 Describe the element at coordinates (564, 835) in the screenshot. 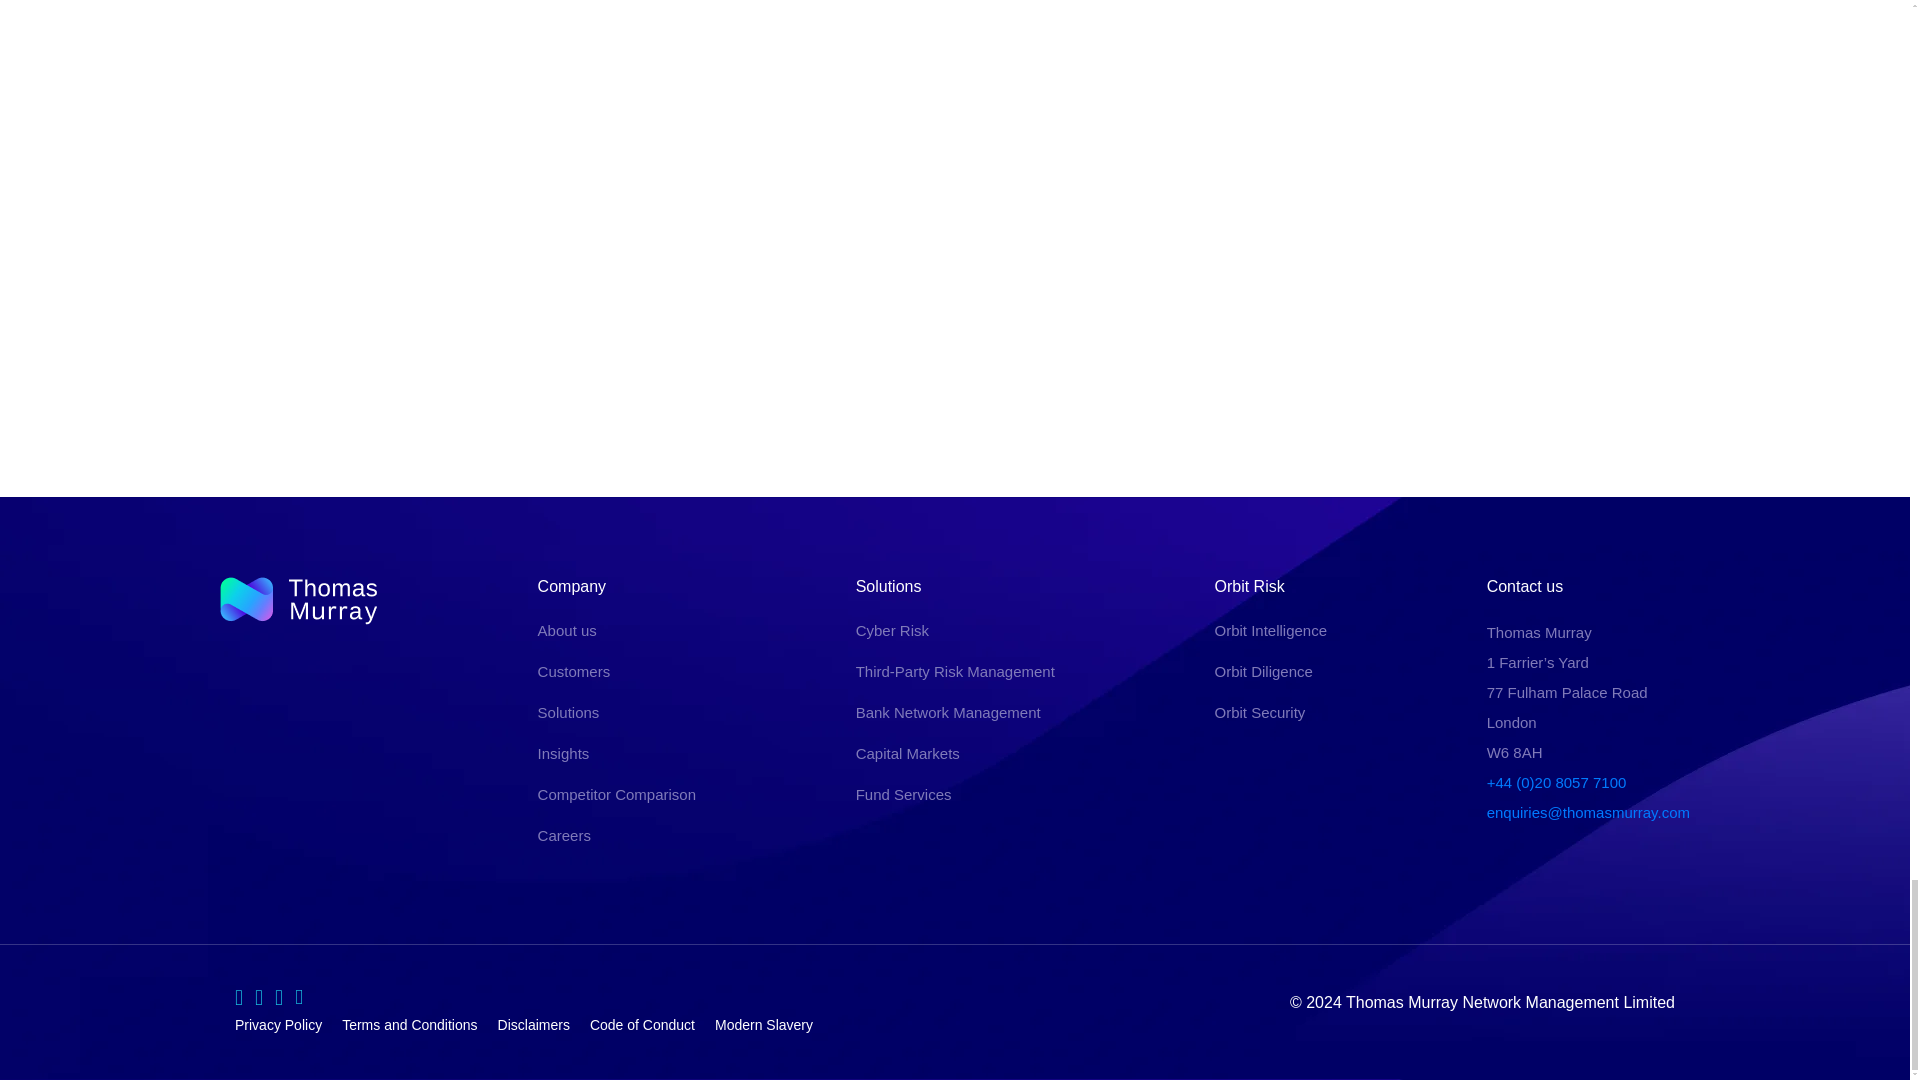

I see `Careers` at that location.